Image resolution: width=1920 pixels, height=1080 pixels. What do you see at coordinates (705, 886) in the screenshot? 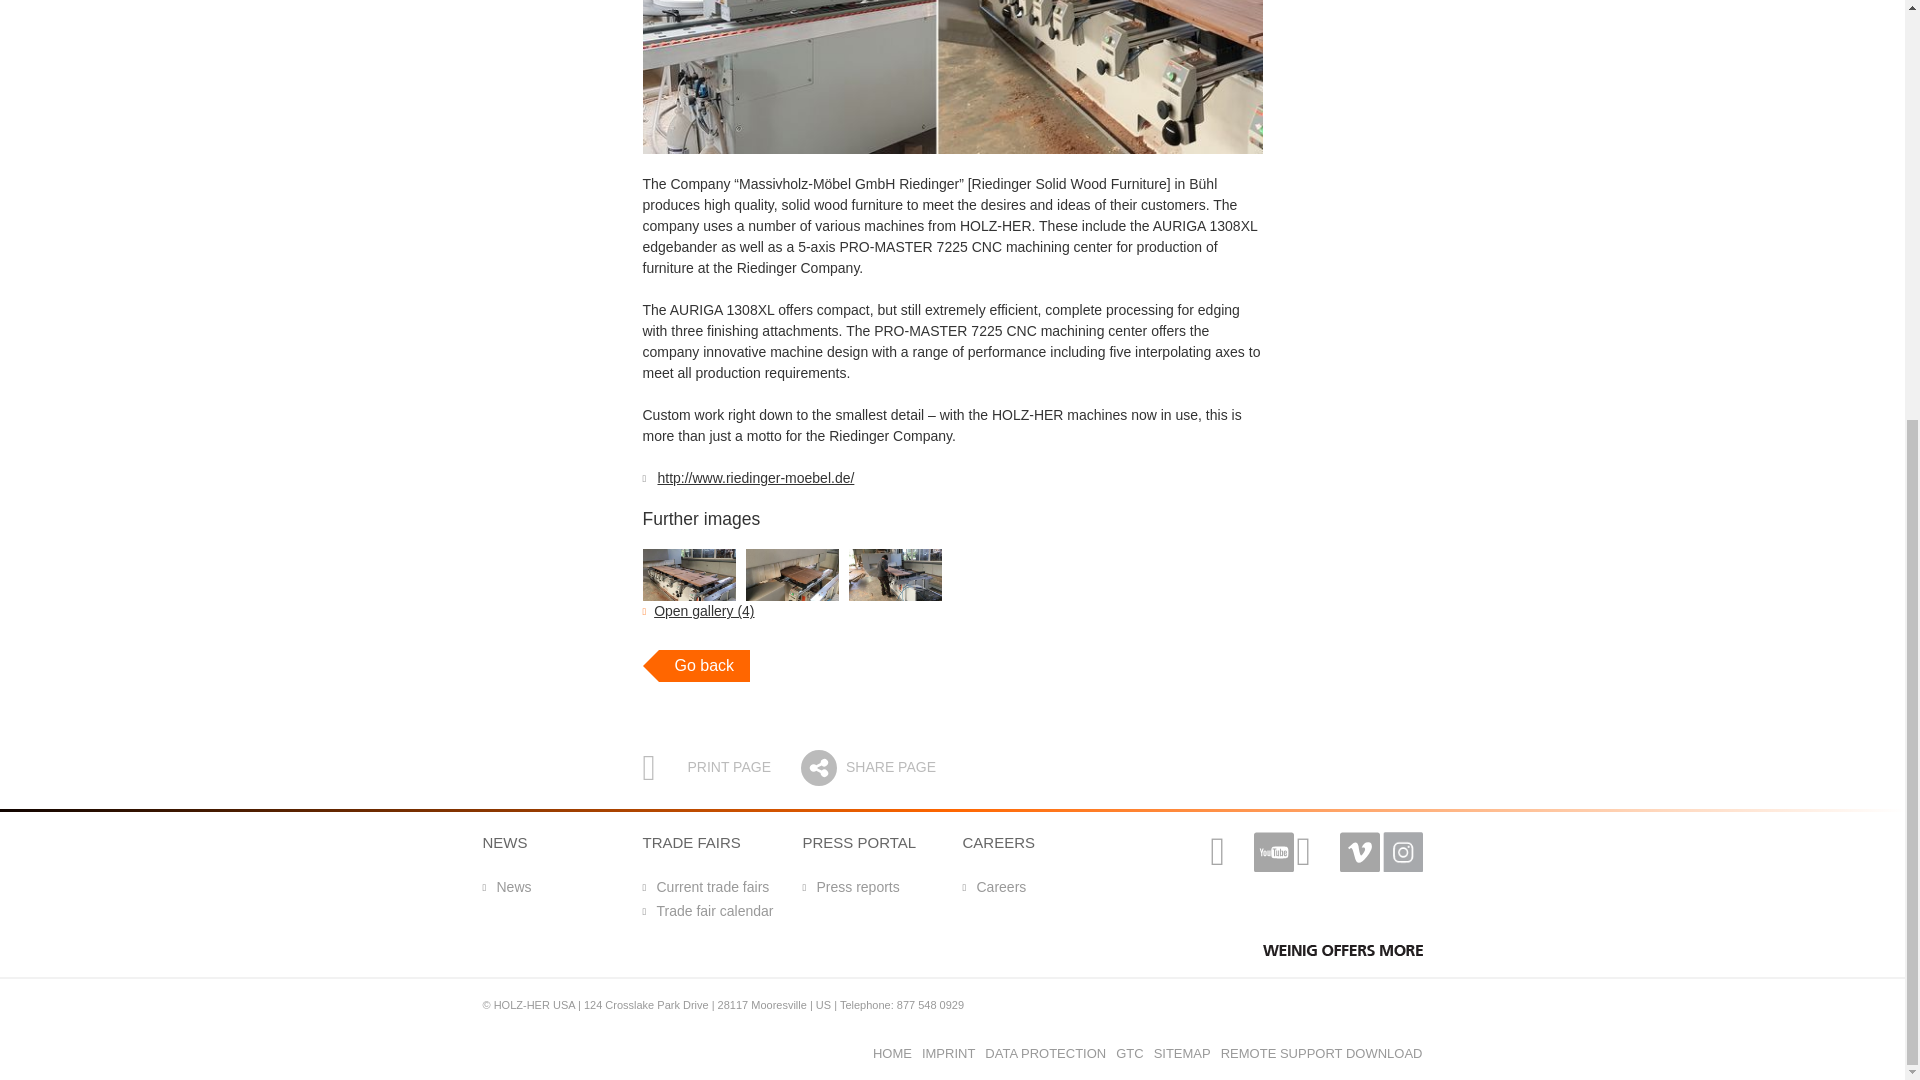
I see `Current trade fairs` at bounding box center [705, 886].